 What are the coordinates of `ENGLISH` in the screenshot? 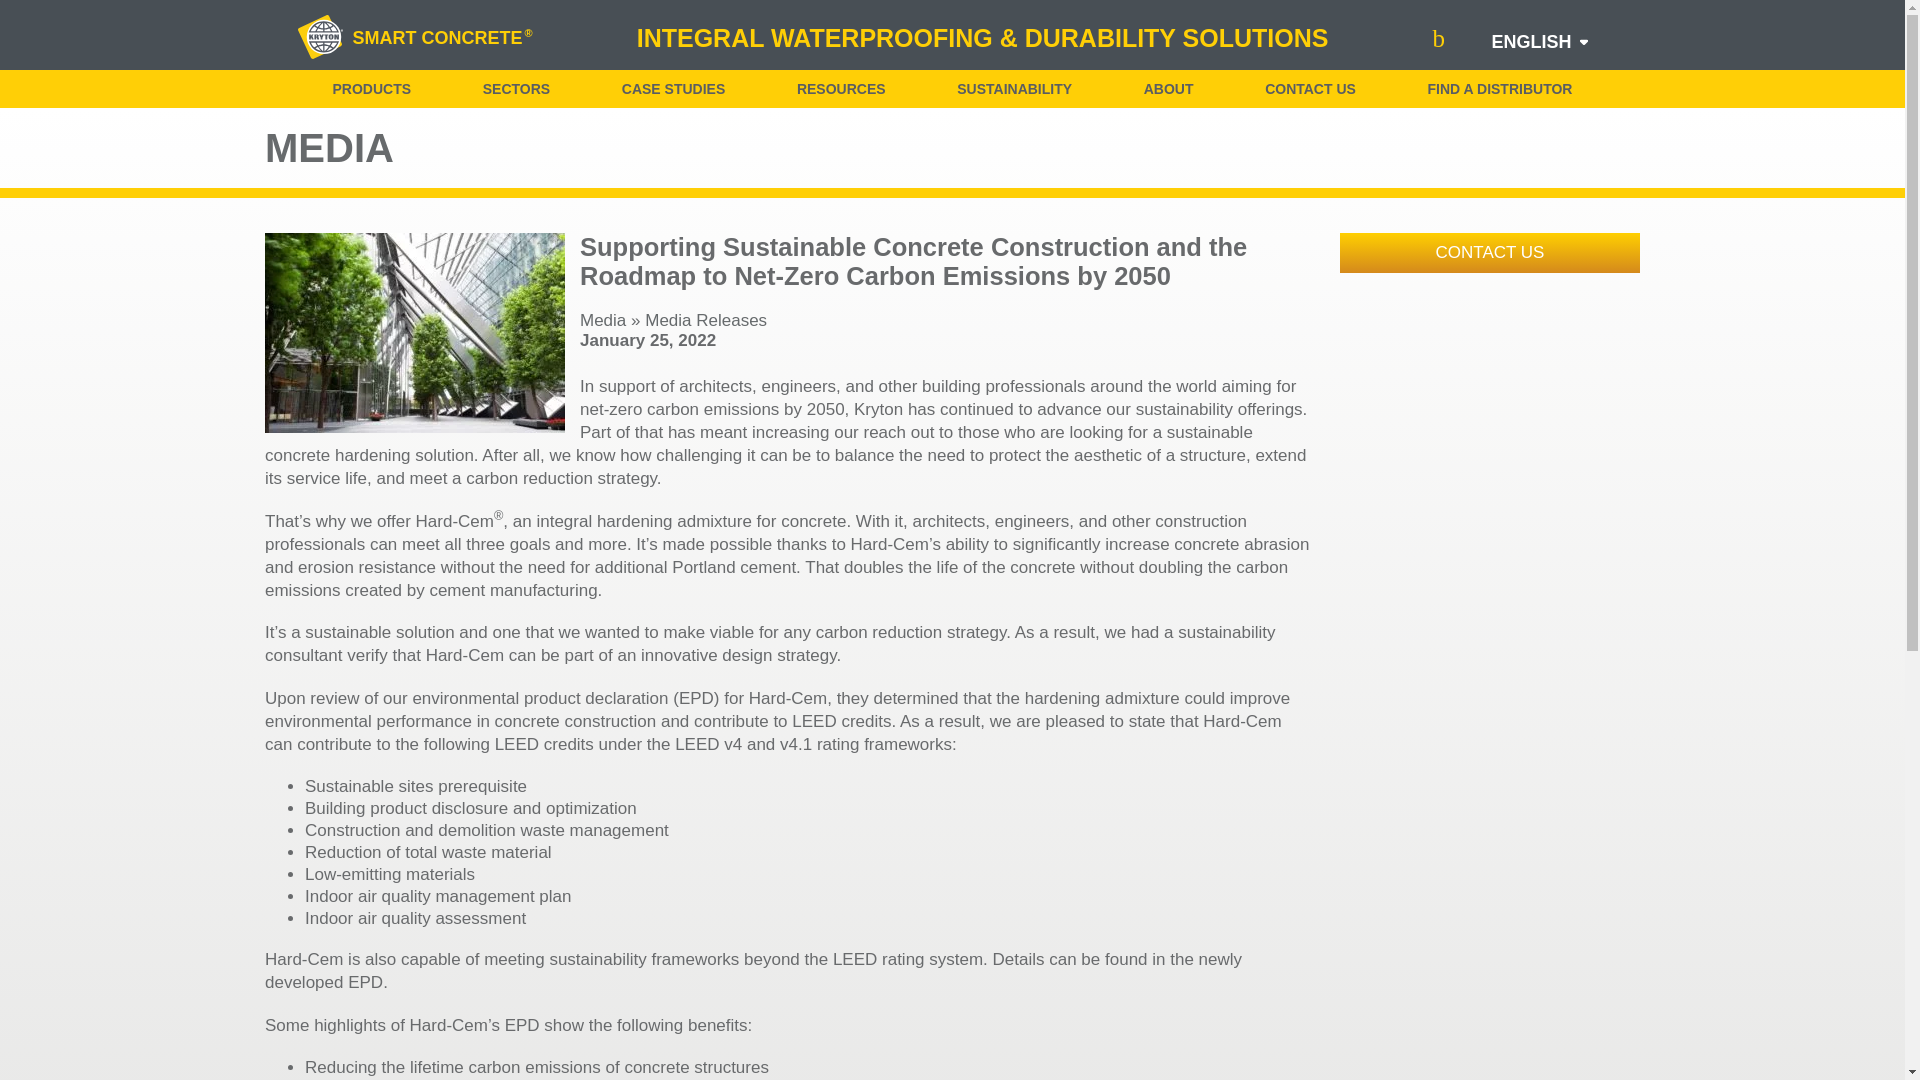 It's located at (1530, 42).